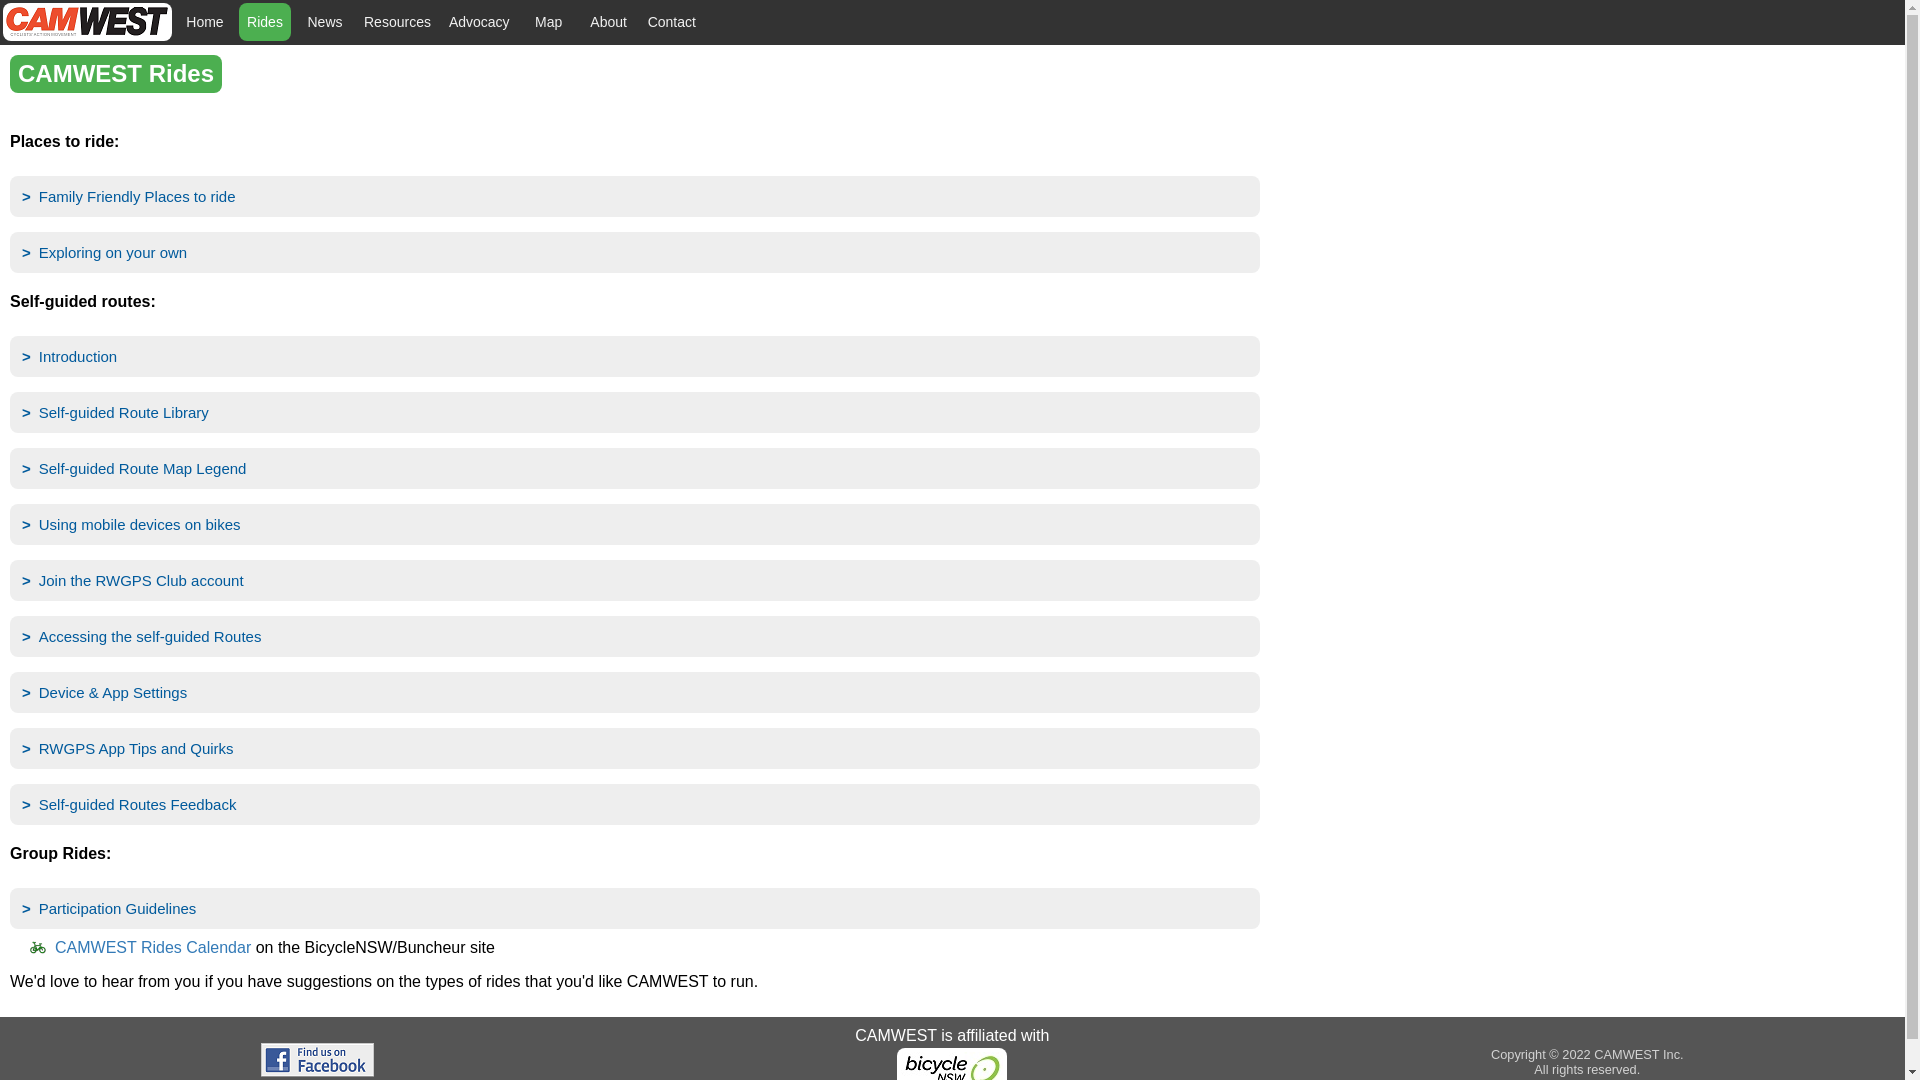  Describe the element at coordinates (635, 636) in the screenshot. I see `Accessing the self-guided Routes` at that location.